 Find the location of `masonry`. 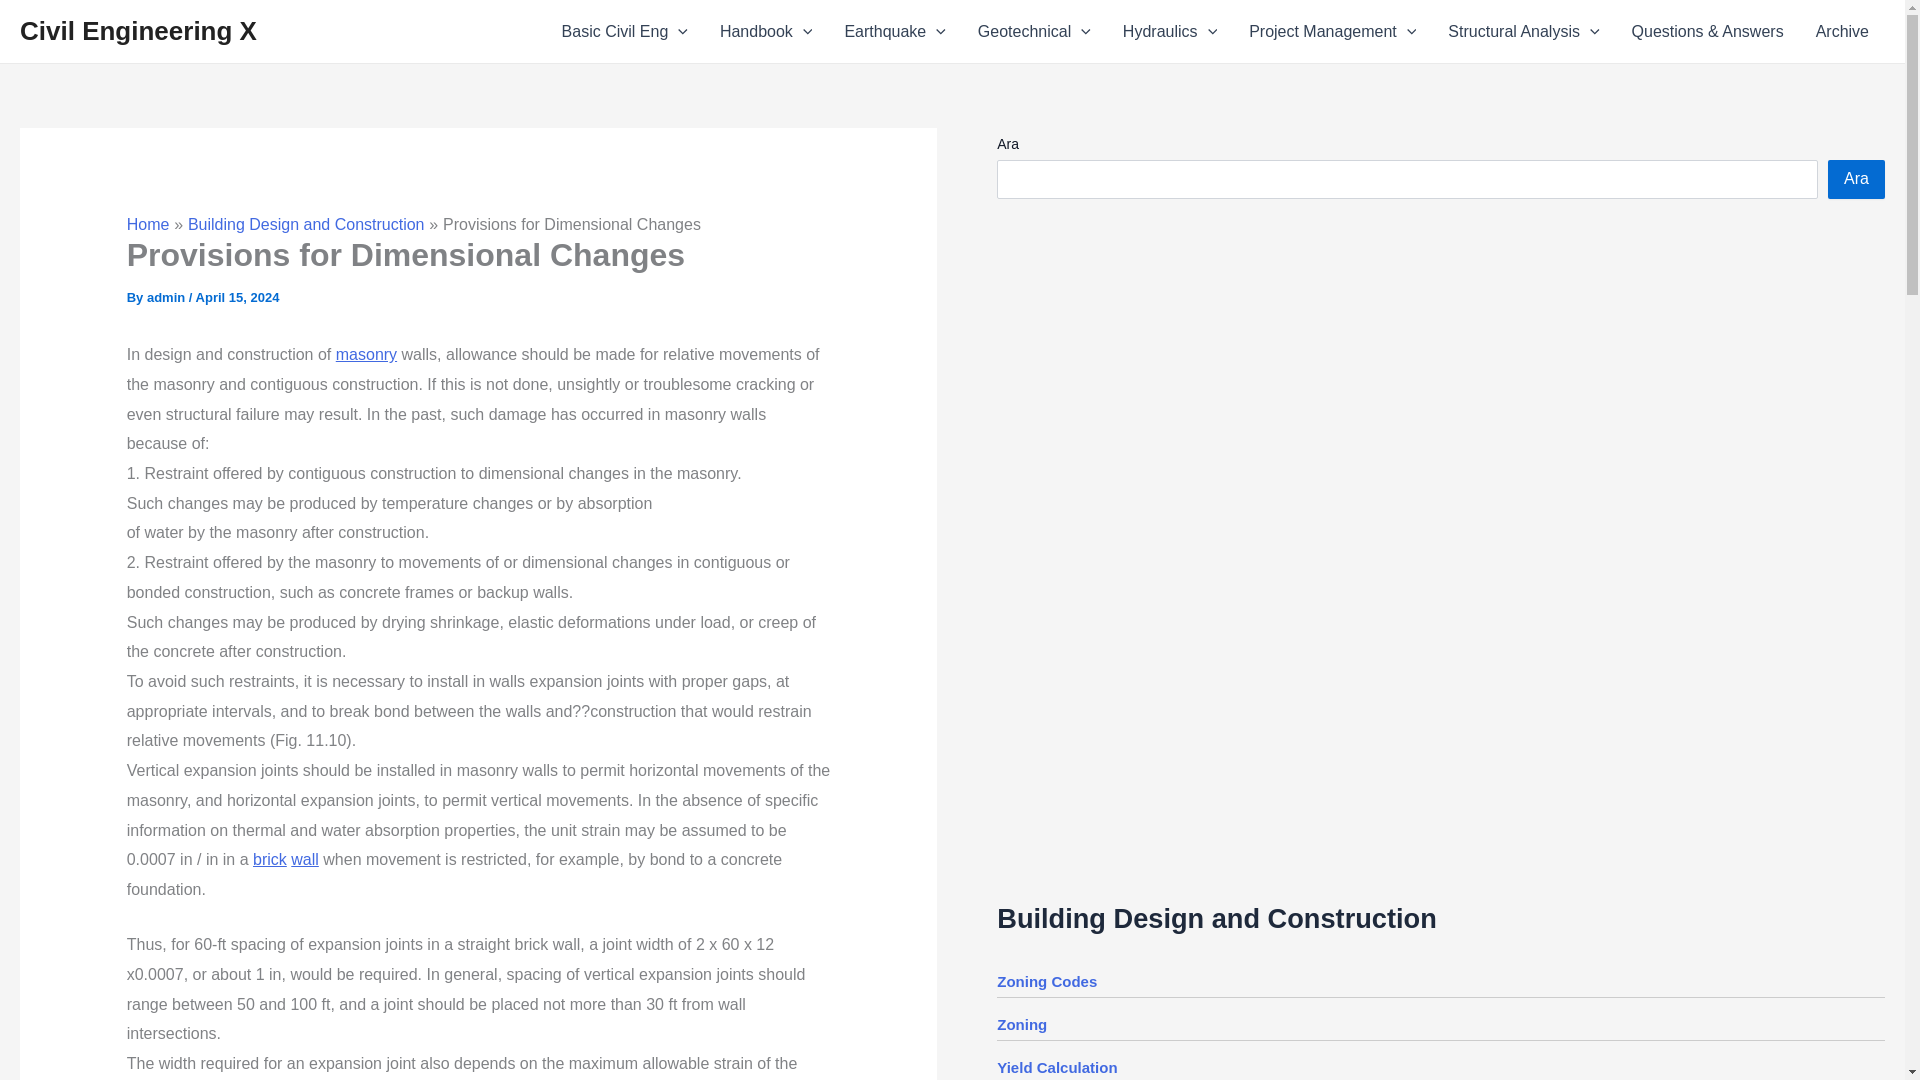

masonry is located at coordinates (366, 354).